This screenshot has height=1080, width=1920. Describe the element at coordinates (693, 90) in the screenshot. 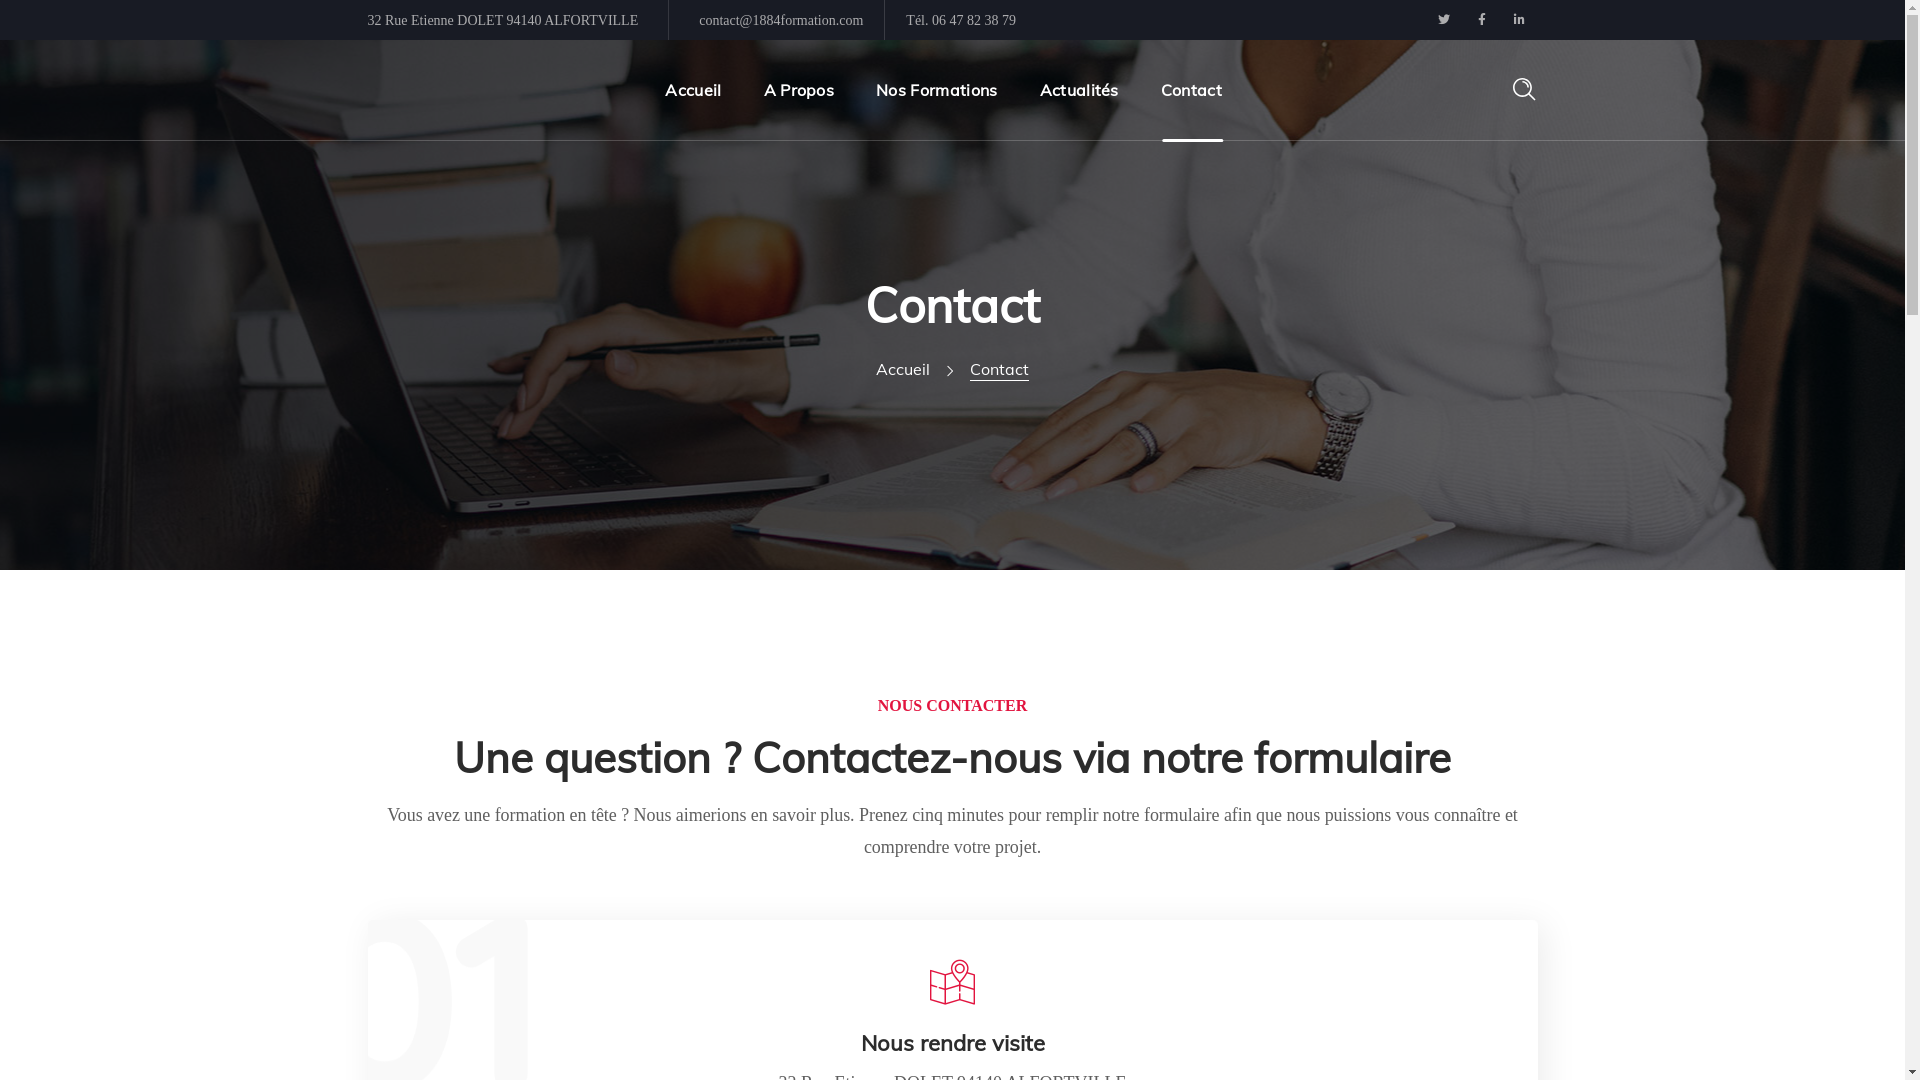

I see `Accueil` at that location.